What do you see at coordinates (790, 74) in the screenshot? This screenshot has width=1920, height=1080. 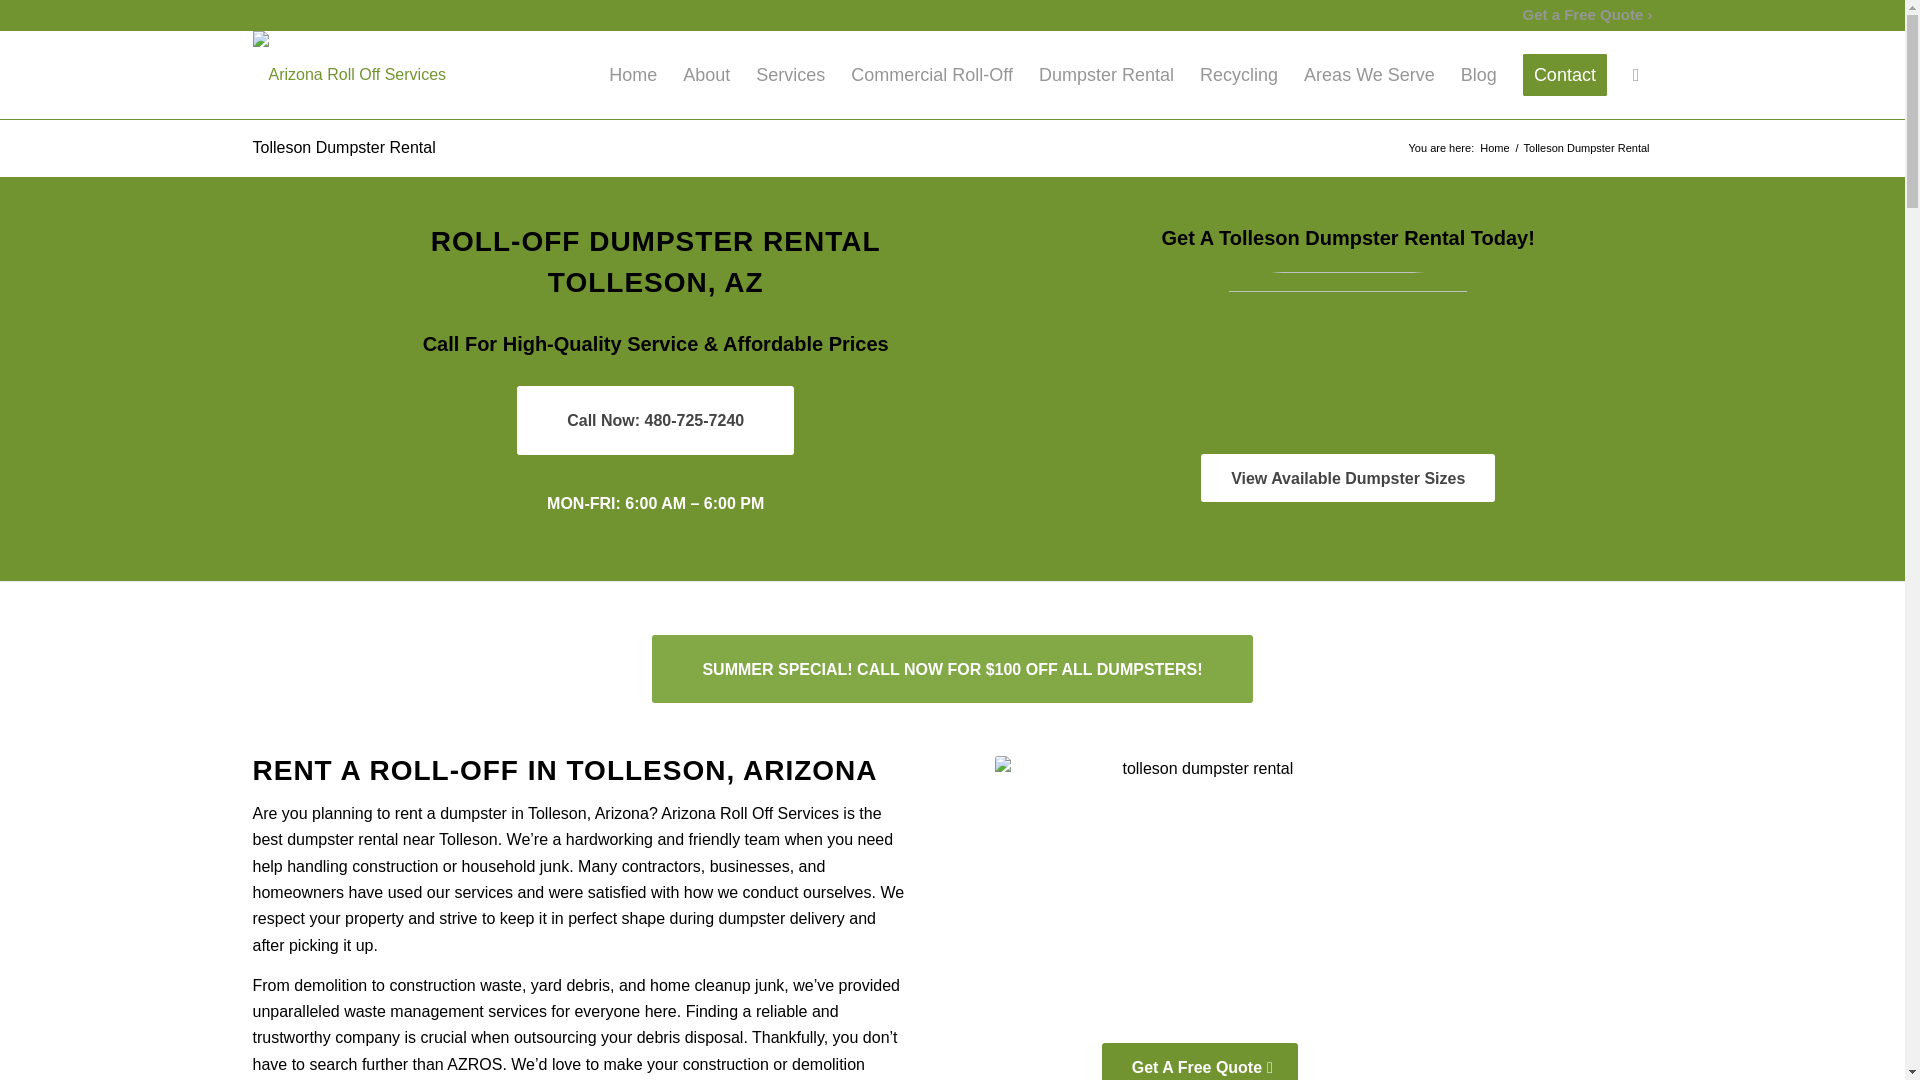 I see `Services` at bounding box center [790, 74].